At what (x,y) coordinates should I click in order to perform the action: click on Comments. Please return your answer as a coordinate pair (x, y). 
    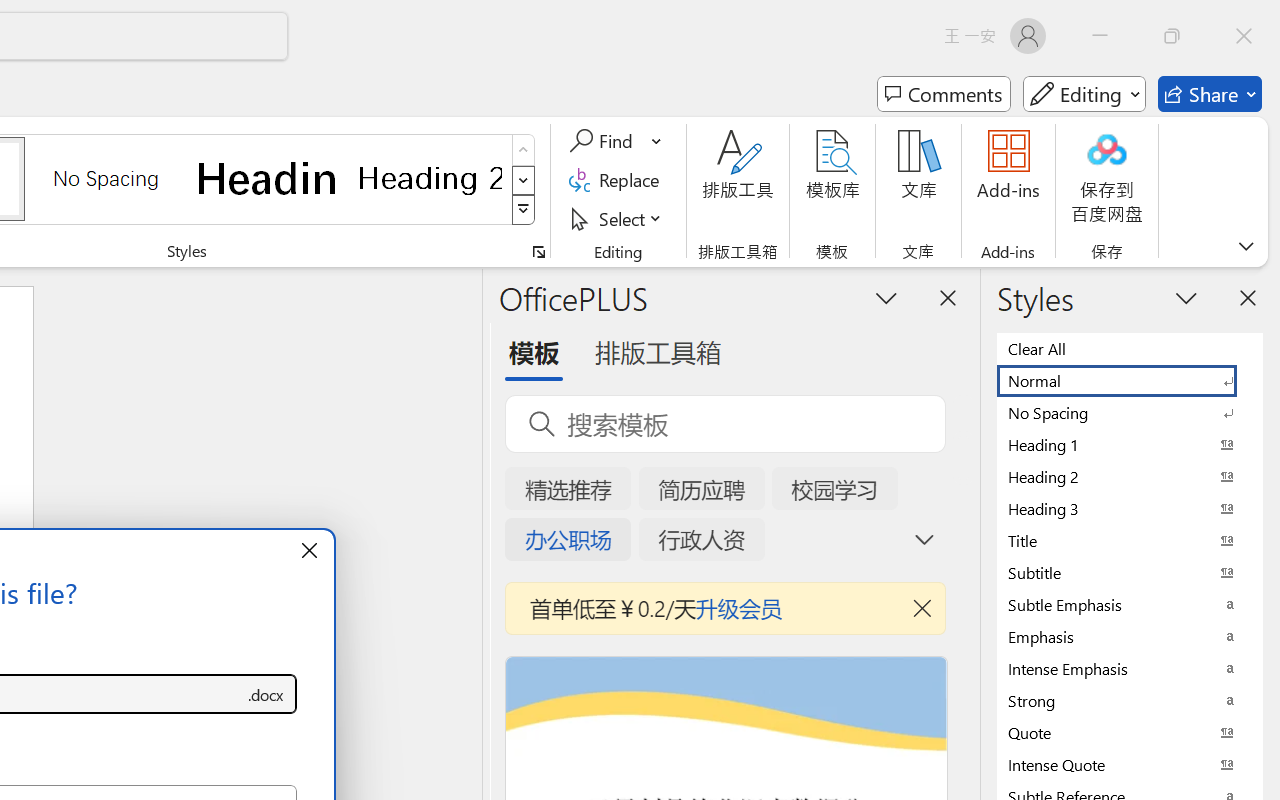
    Looking at the image, I should click on (944, 94).